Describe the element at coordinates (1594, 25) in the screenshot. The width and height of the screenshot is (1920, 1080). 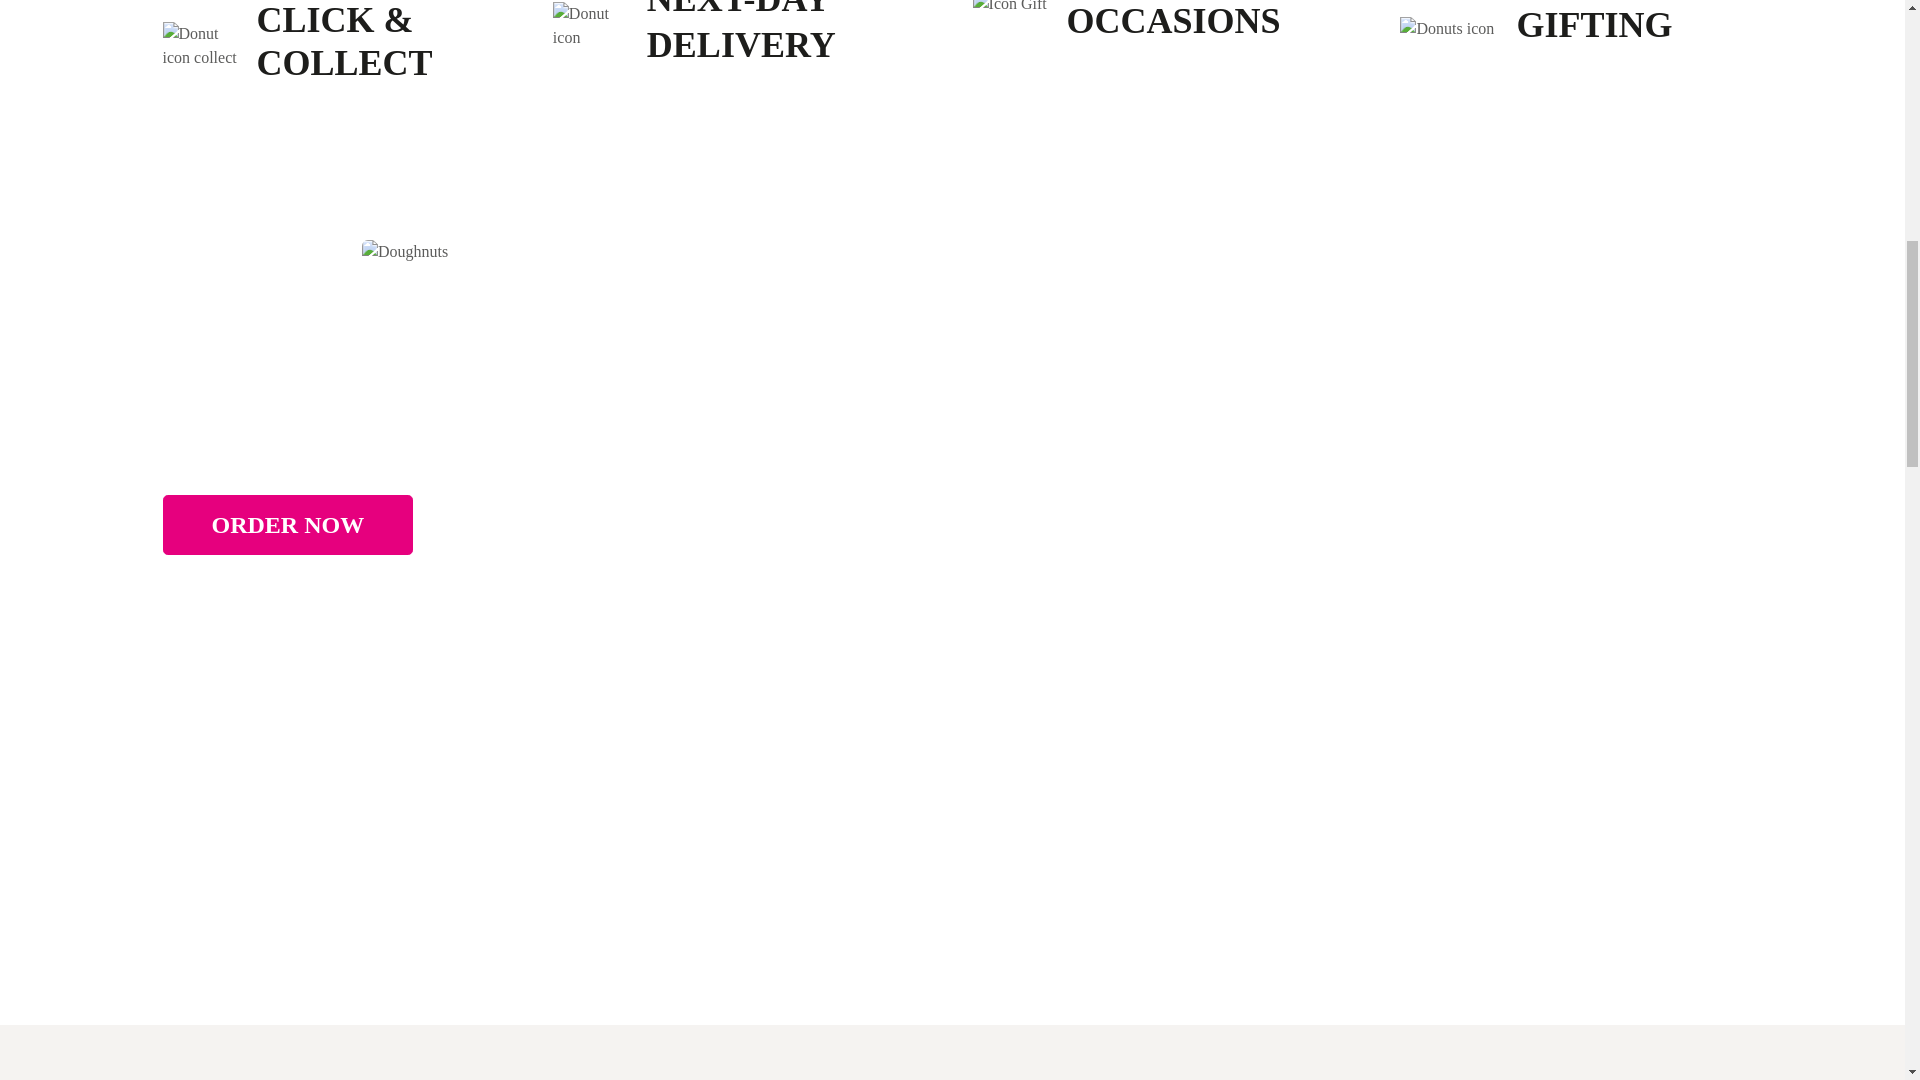
I see `GIFTING` at that location.